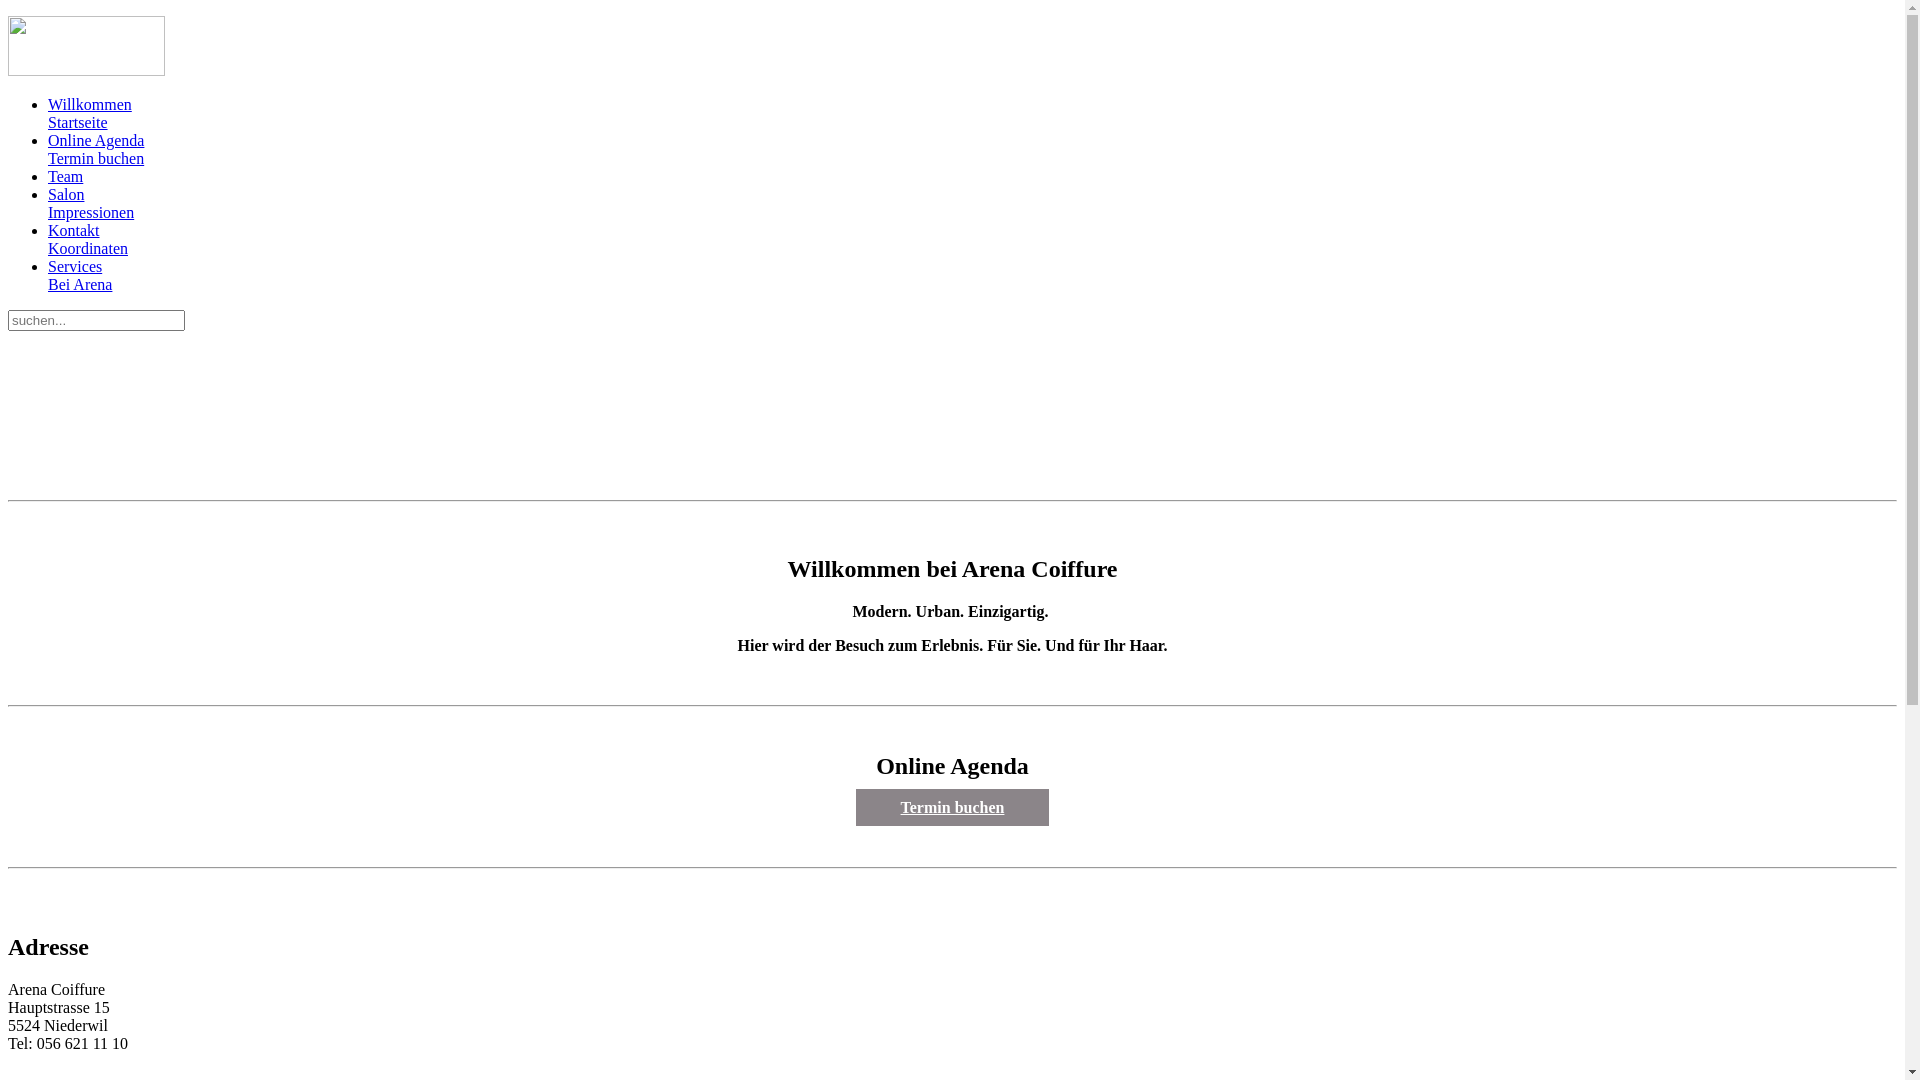 The image size is (1920, 1080). I want to click on Termin buchen, so click(953, 808).